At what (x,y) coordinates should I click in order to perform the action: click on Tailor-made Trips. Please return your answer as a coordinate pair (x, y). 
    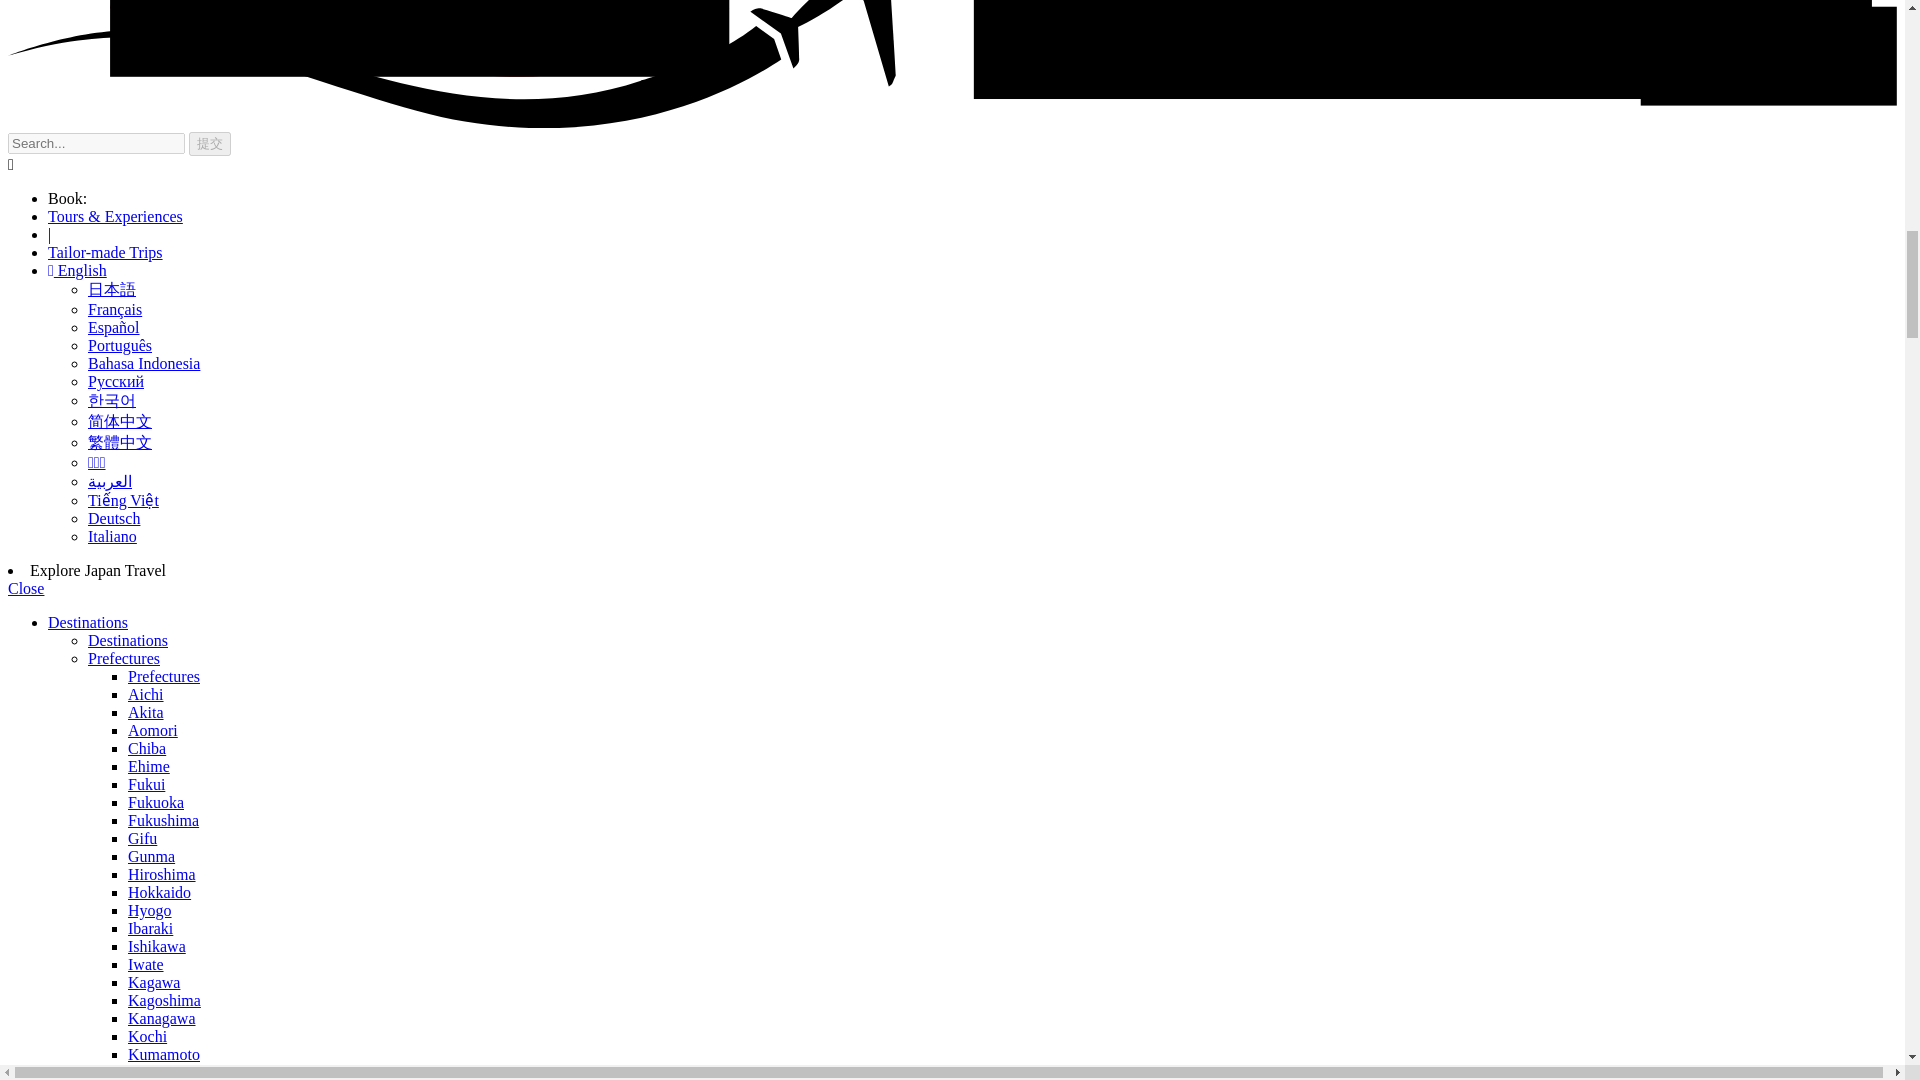
    Looking at the image, I should click on (106, 252).